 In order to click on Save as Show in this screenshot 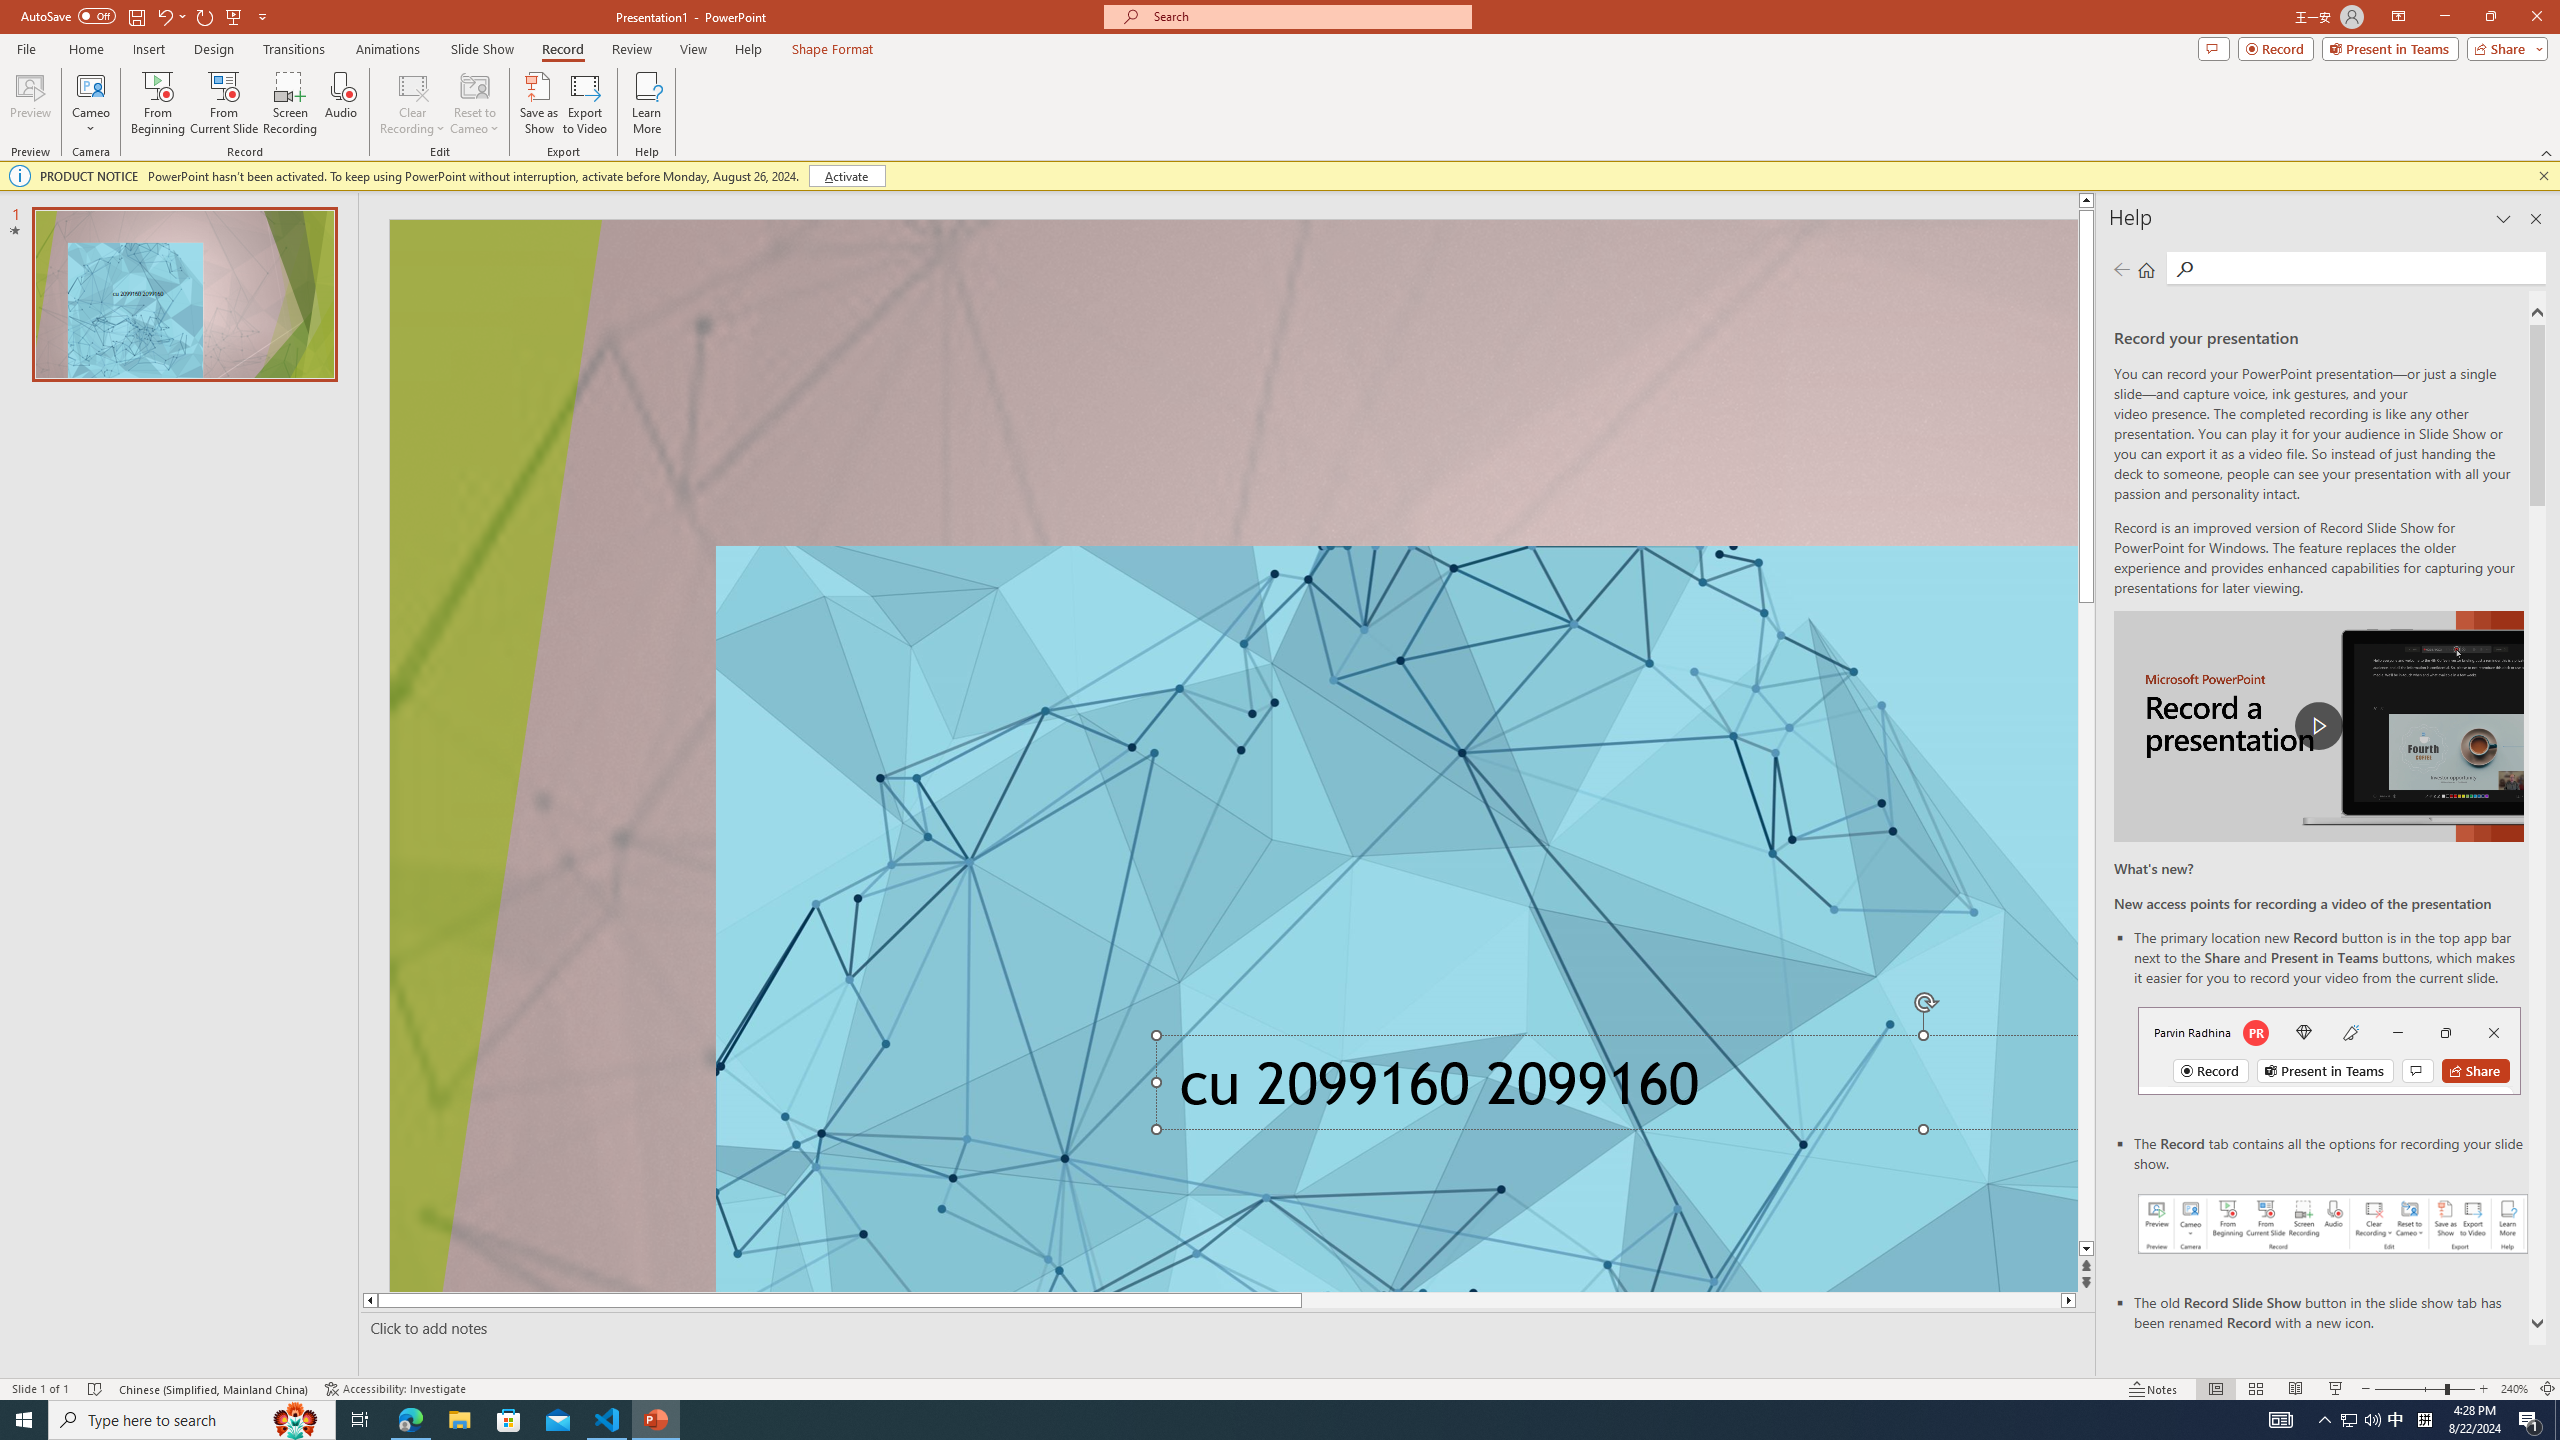, I will do `click(538, 103)`.